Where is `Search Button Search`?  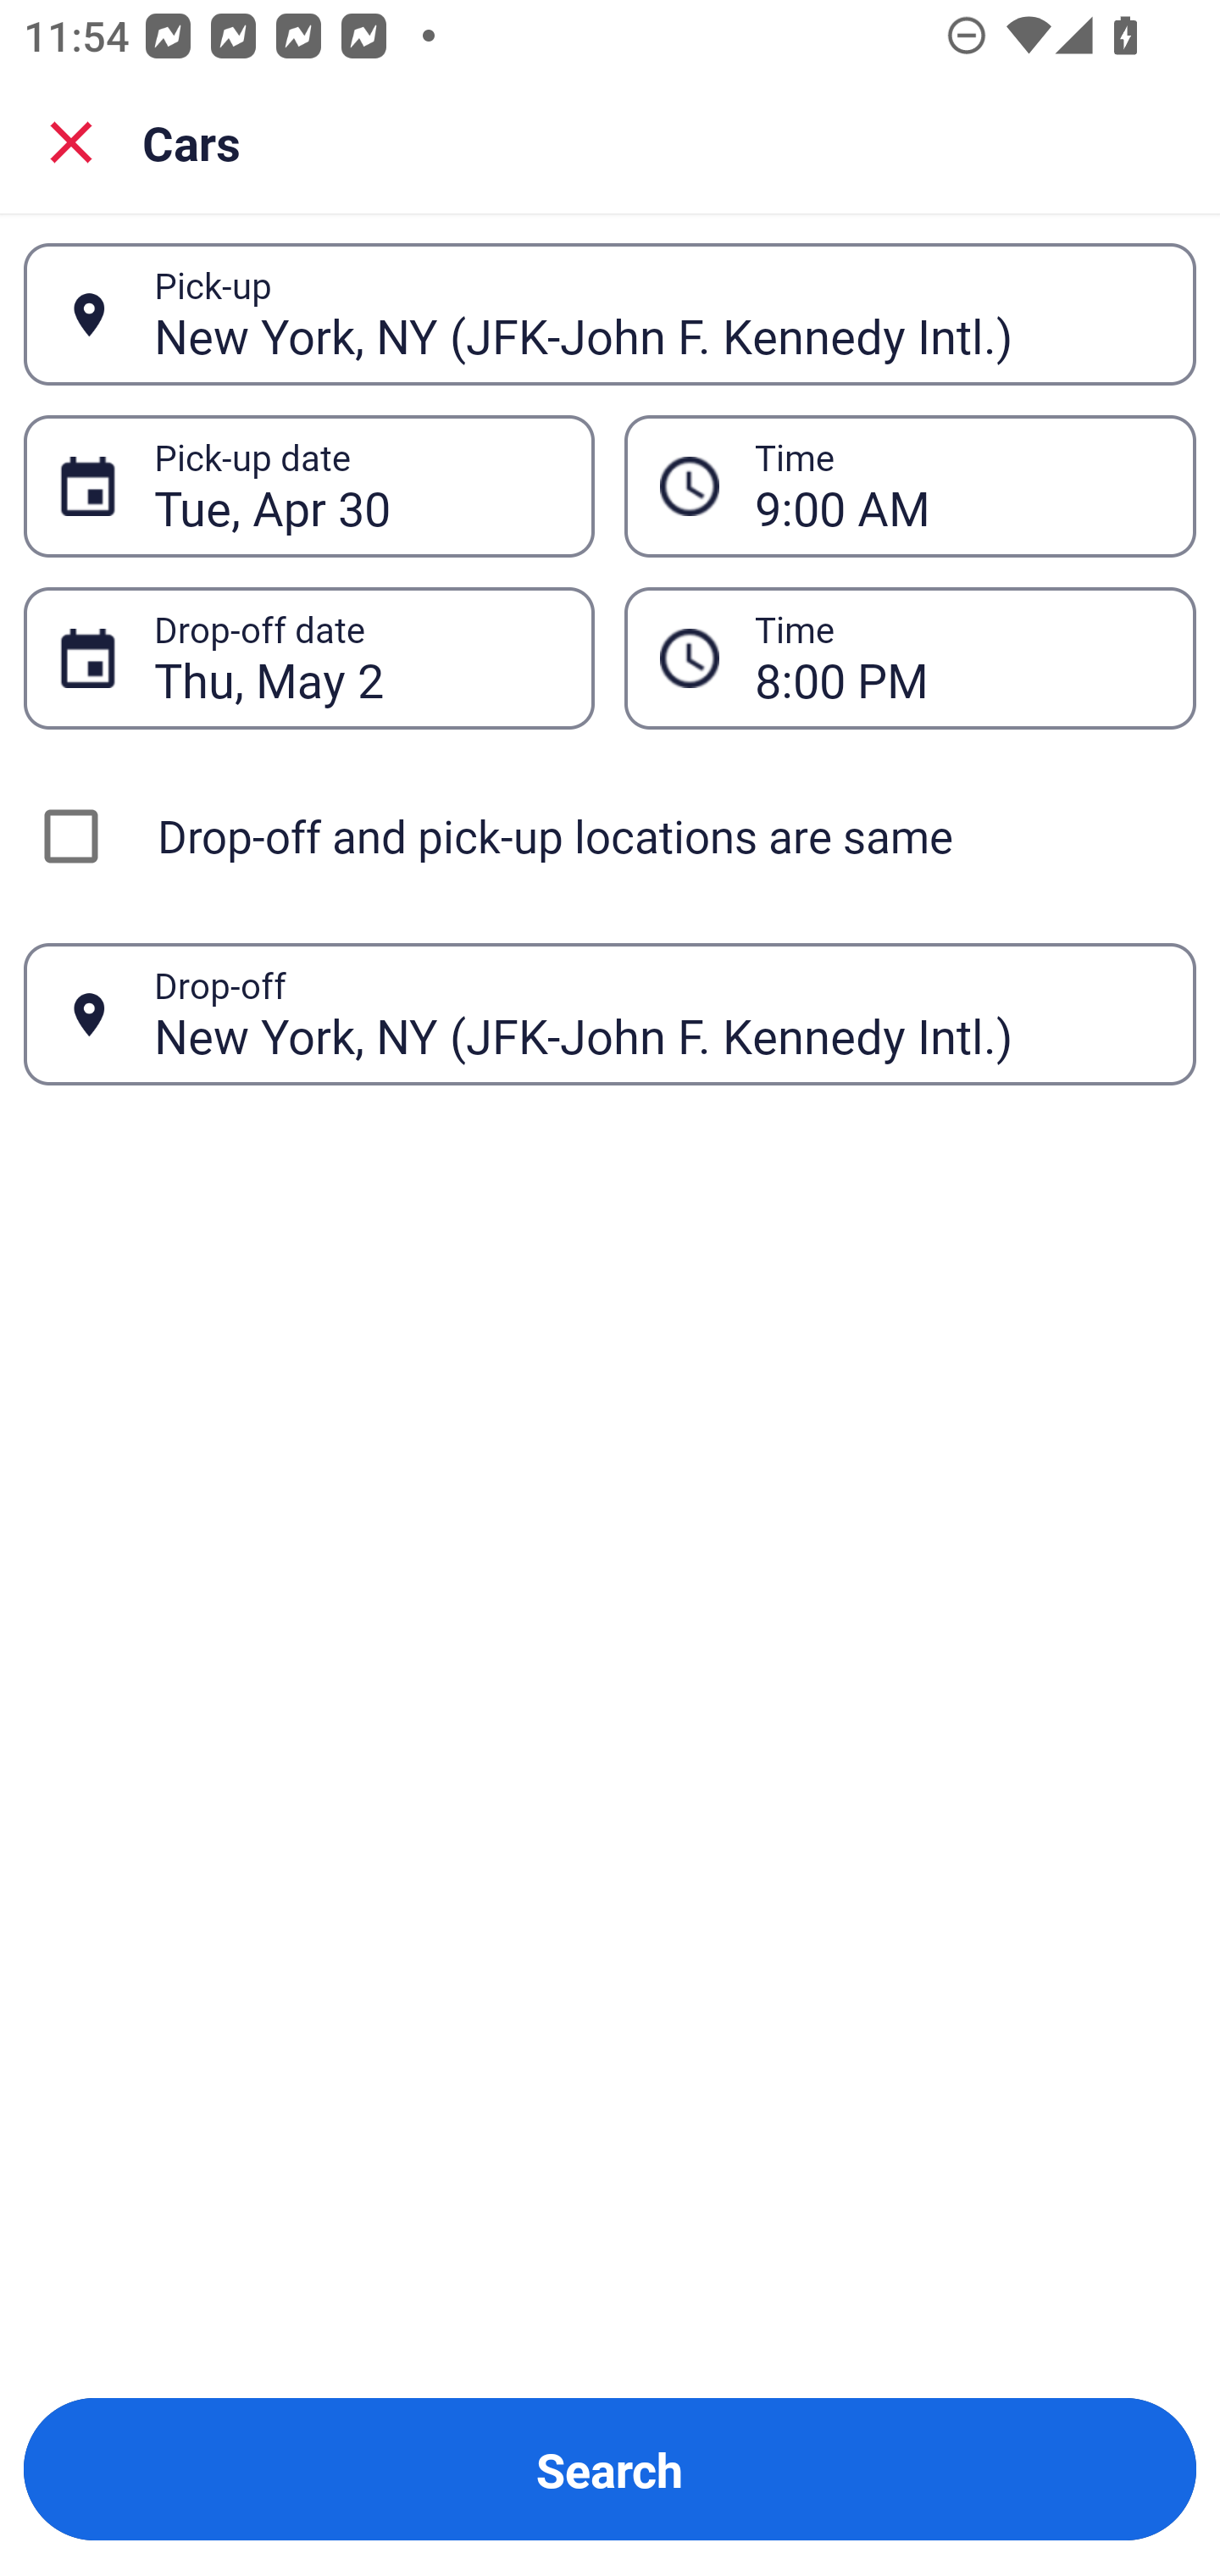 Search Button Search is located at coordinates (610, 2469).